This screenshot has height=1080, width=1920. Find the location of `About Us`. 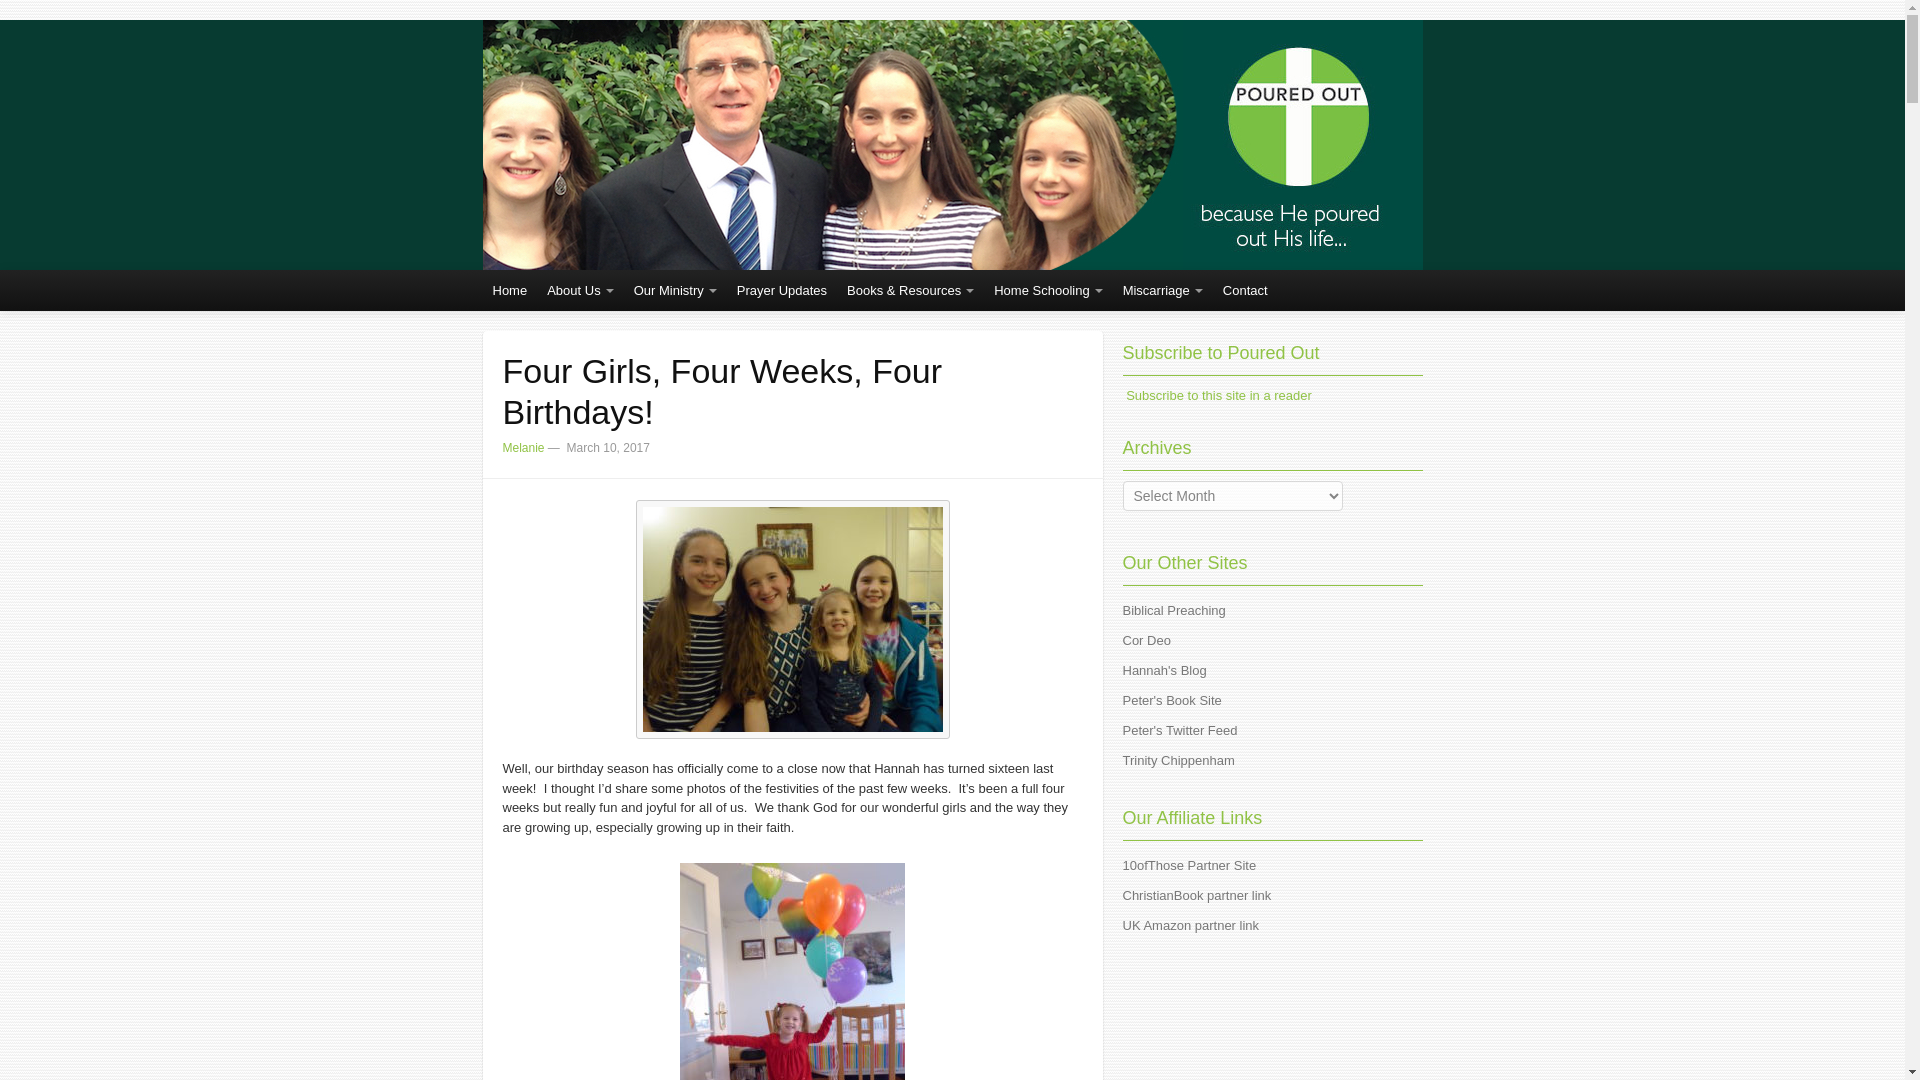

About Us is located at coordinates (580, 290).